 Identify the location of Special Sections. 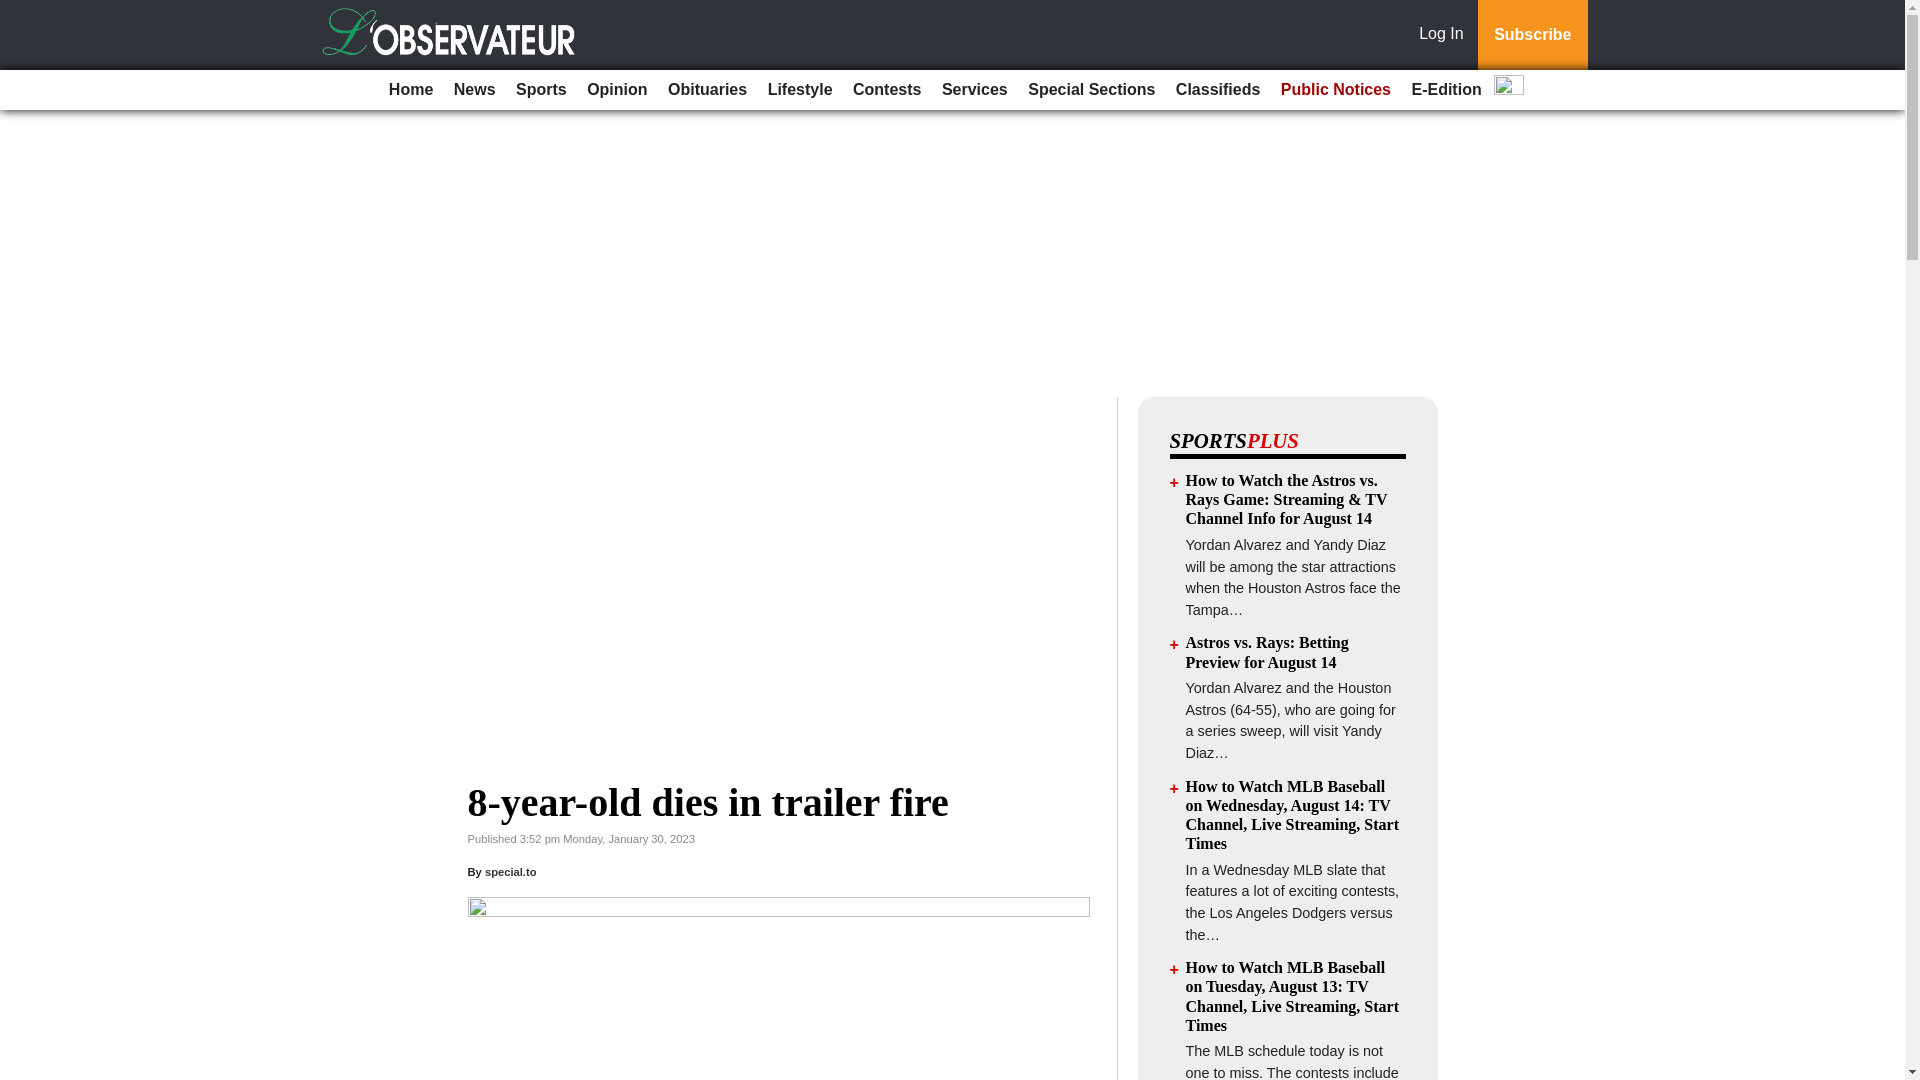
(1091, 90).